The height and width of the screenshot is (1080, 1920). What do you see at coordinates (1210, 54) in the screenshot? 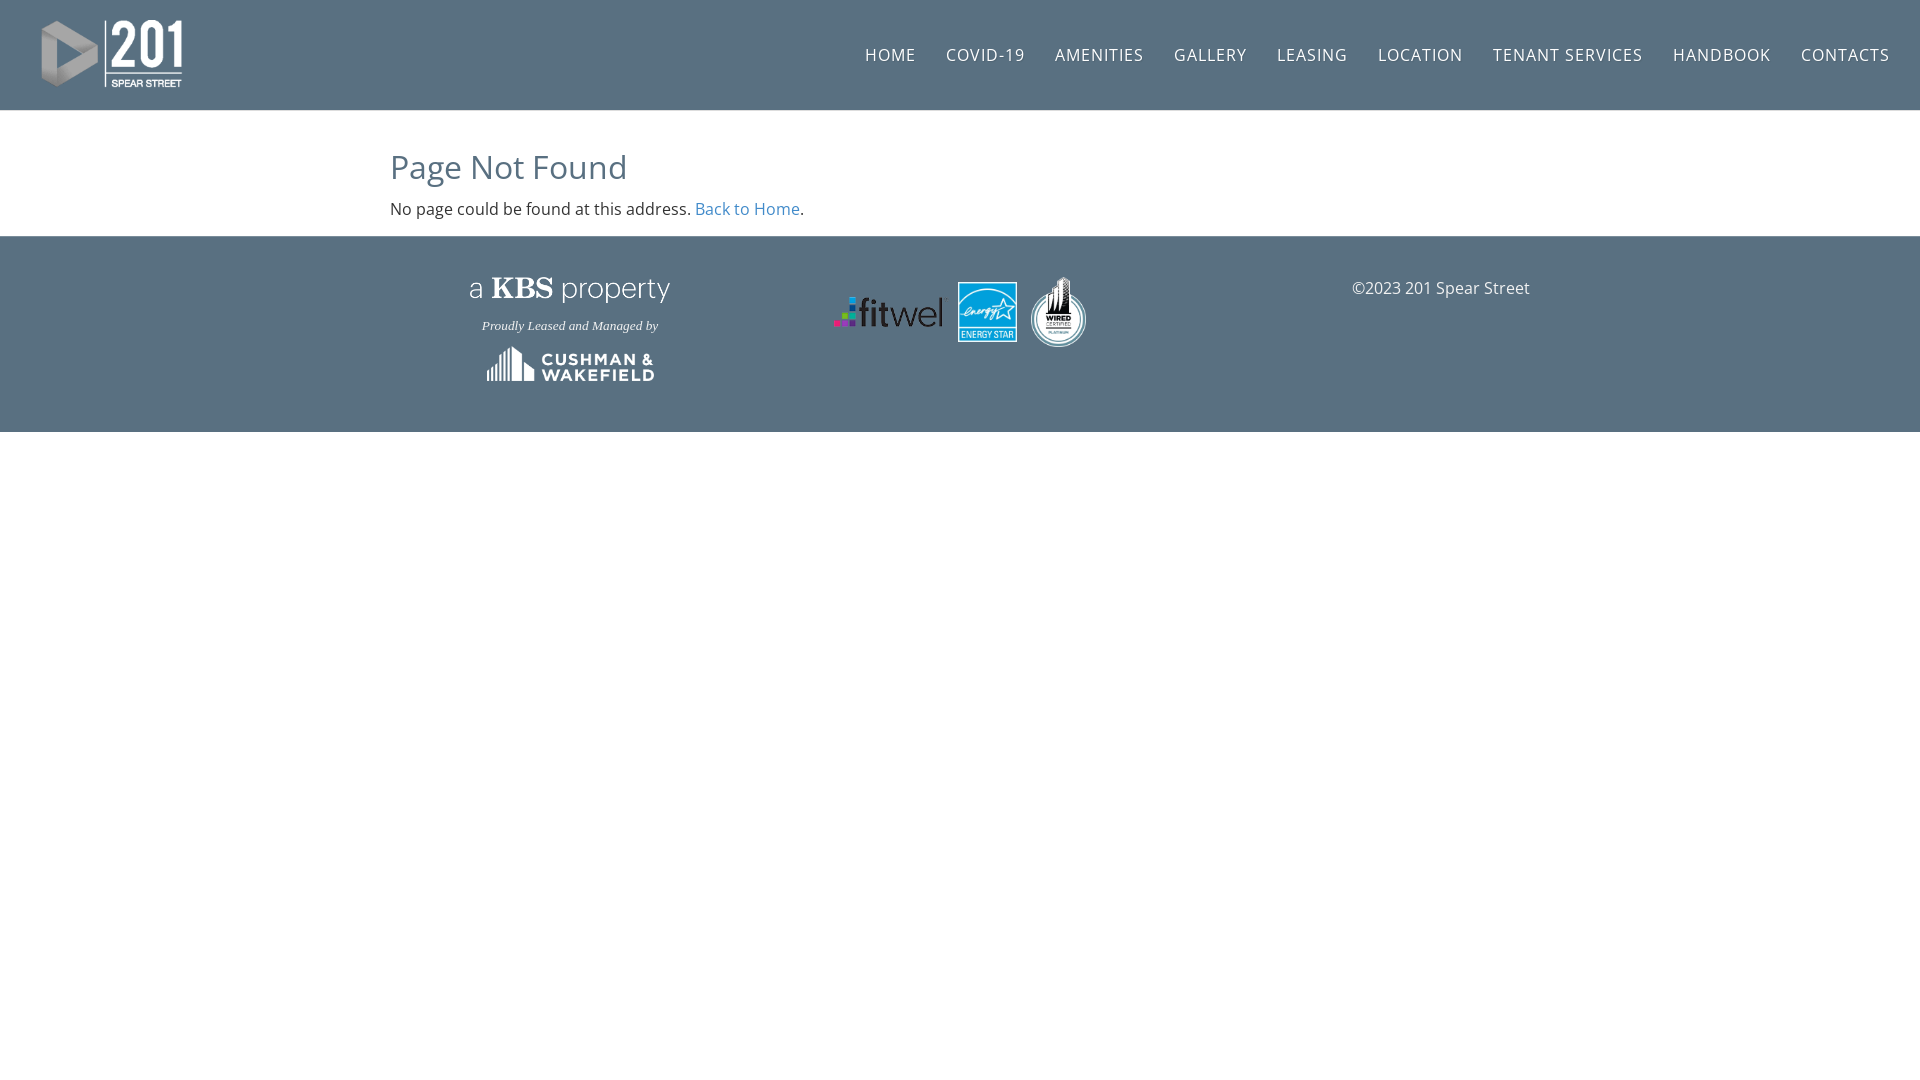
I see `GALLERY` at bounding box center [1210, 54].